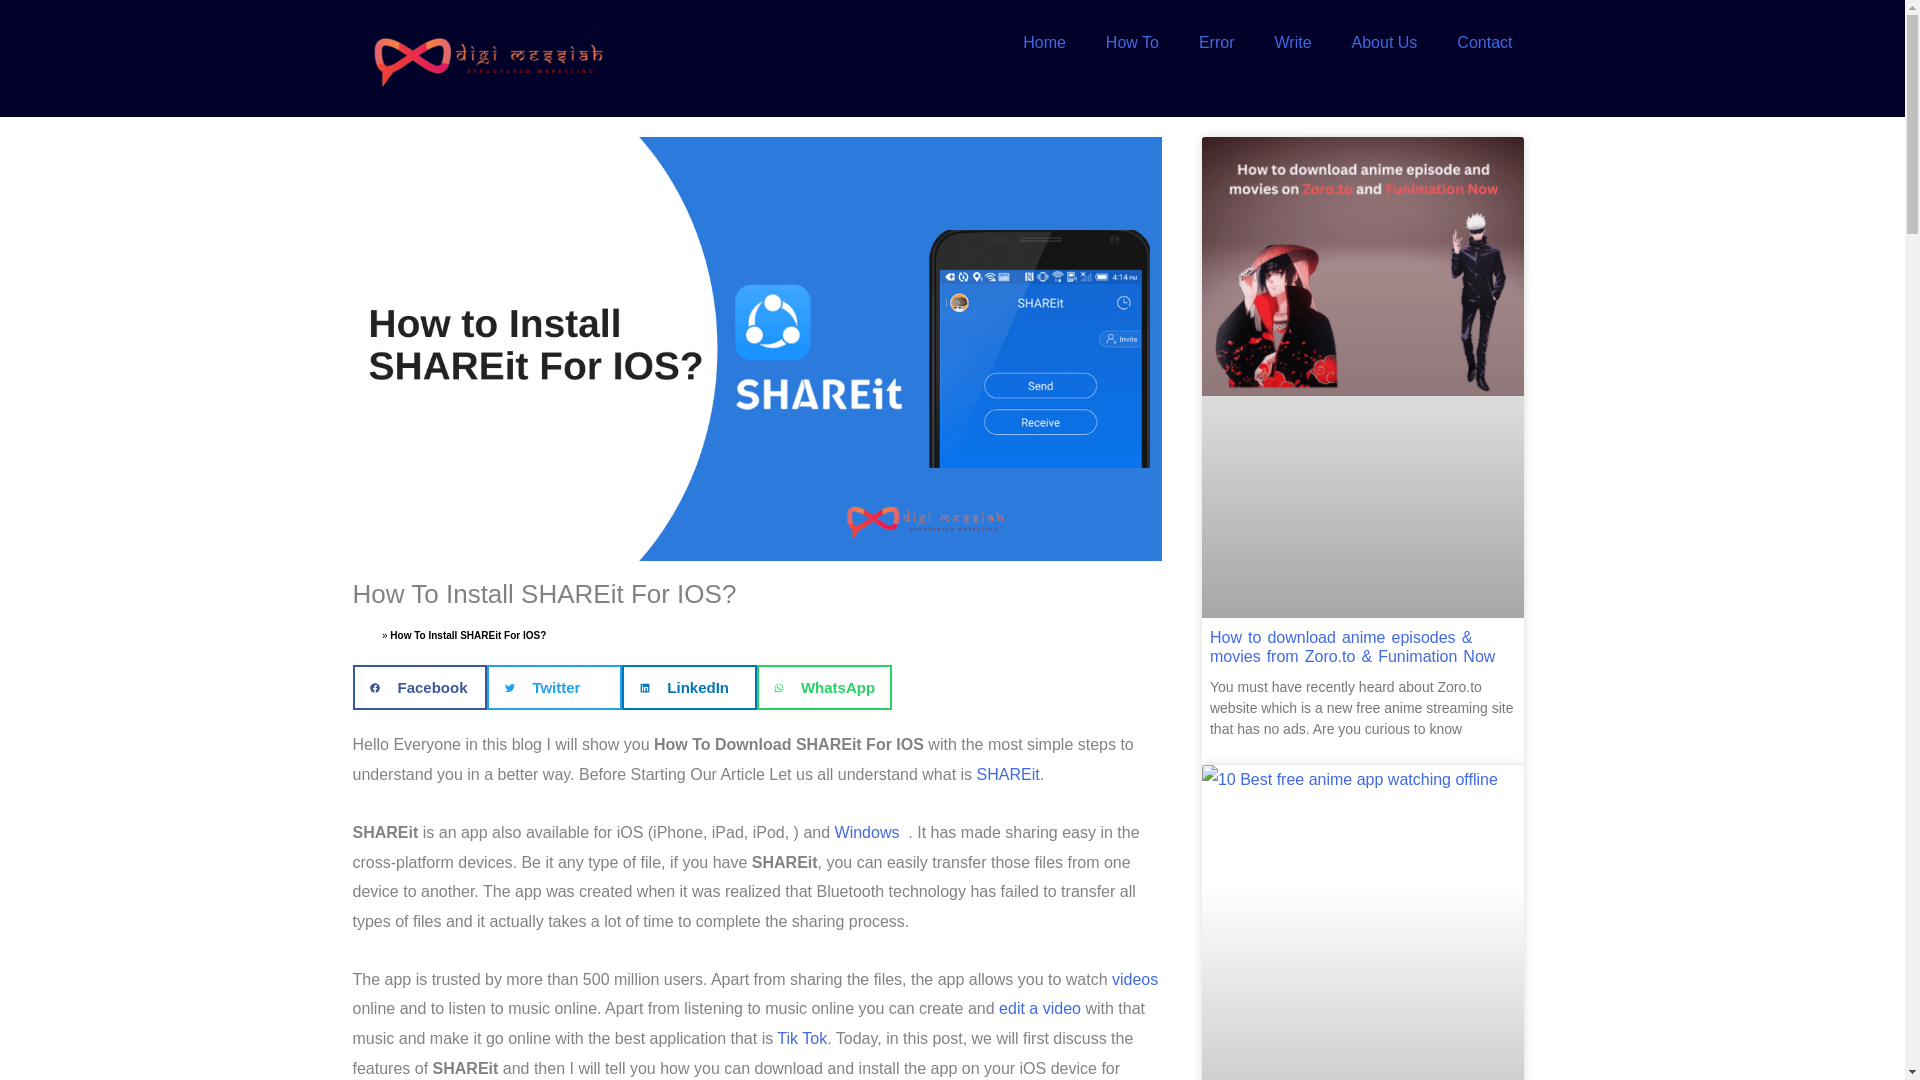 This screenshot has width=1920, height=1080. I want to click on About Us, so click(1385, 42).